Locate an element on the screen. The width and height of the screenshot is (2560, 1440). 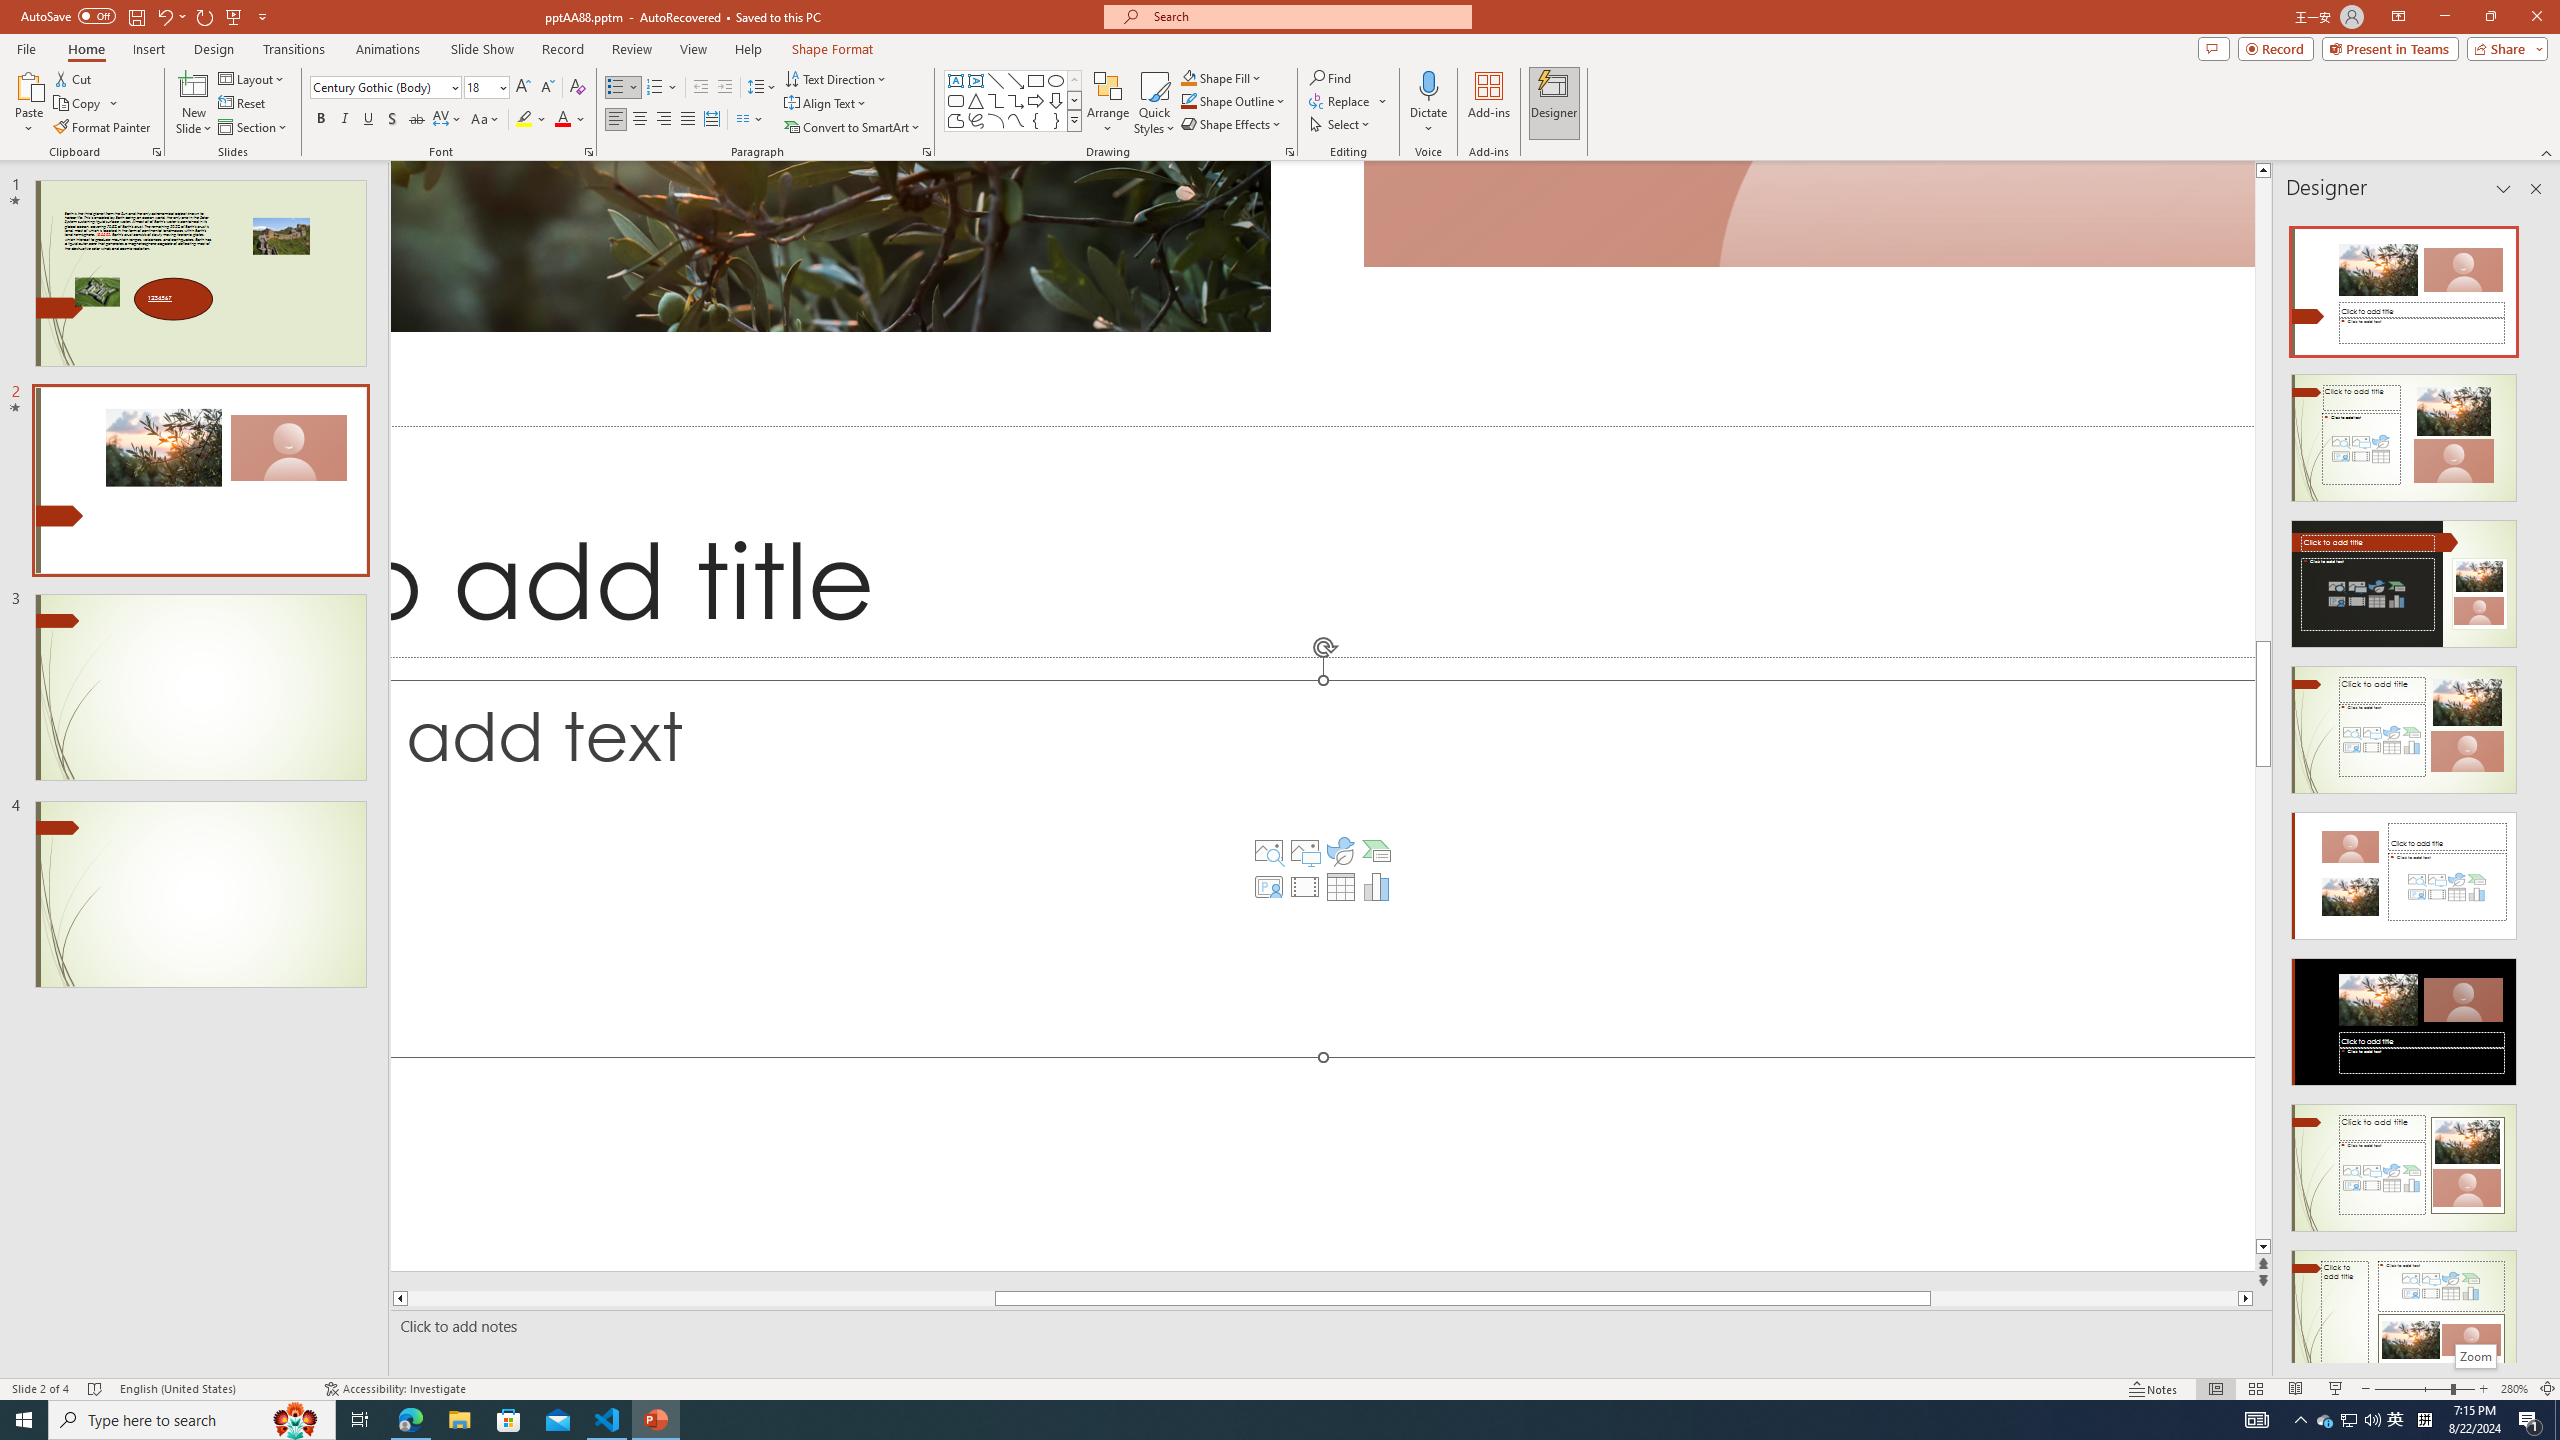
Increase Font Size is located at coordinates (524, 88).